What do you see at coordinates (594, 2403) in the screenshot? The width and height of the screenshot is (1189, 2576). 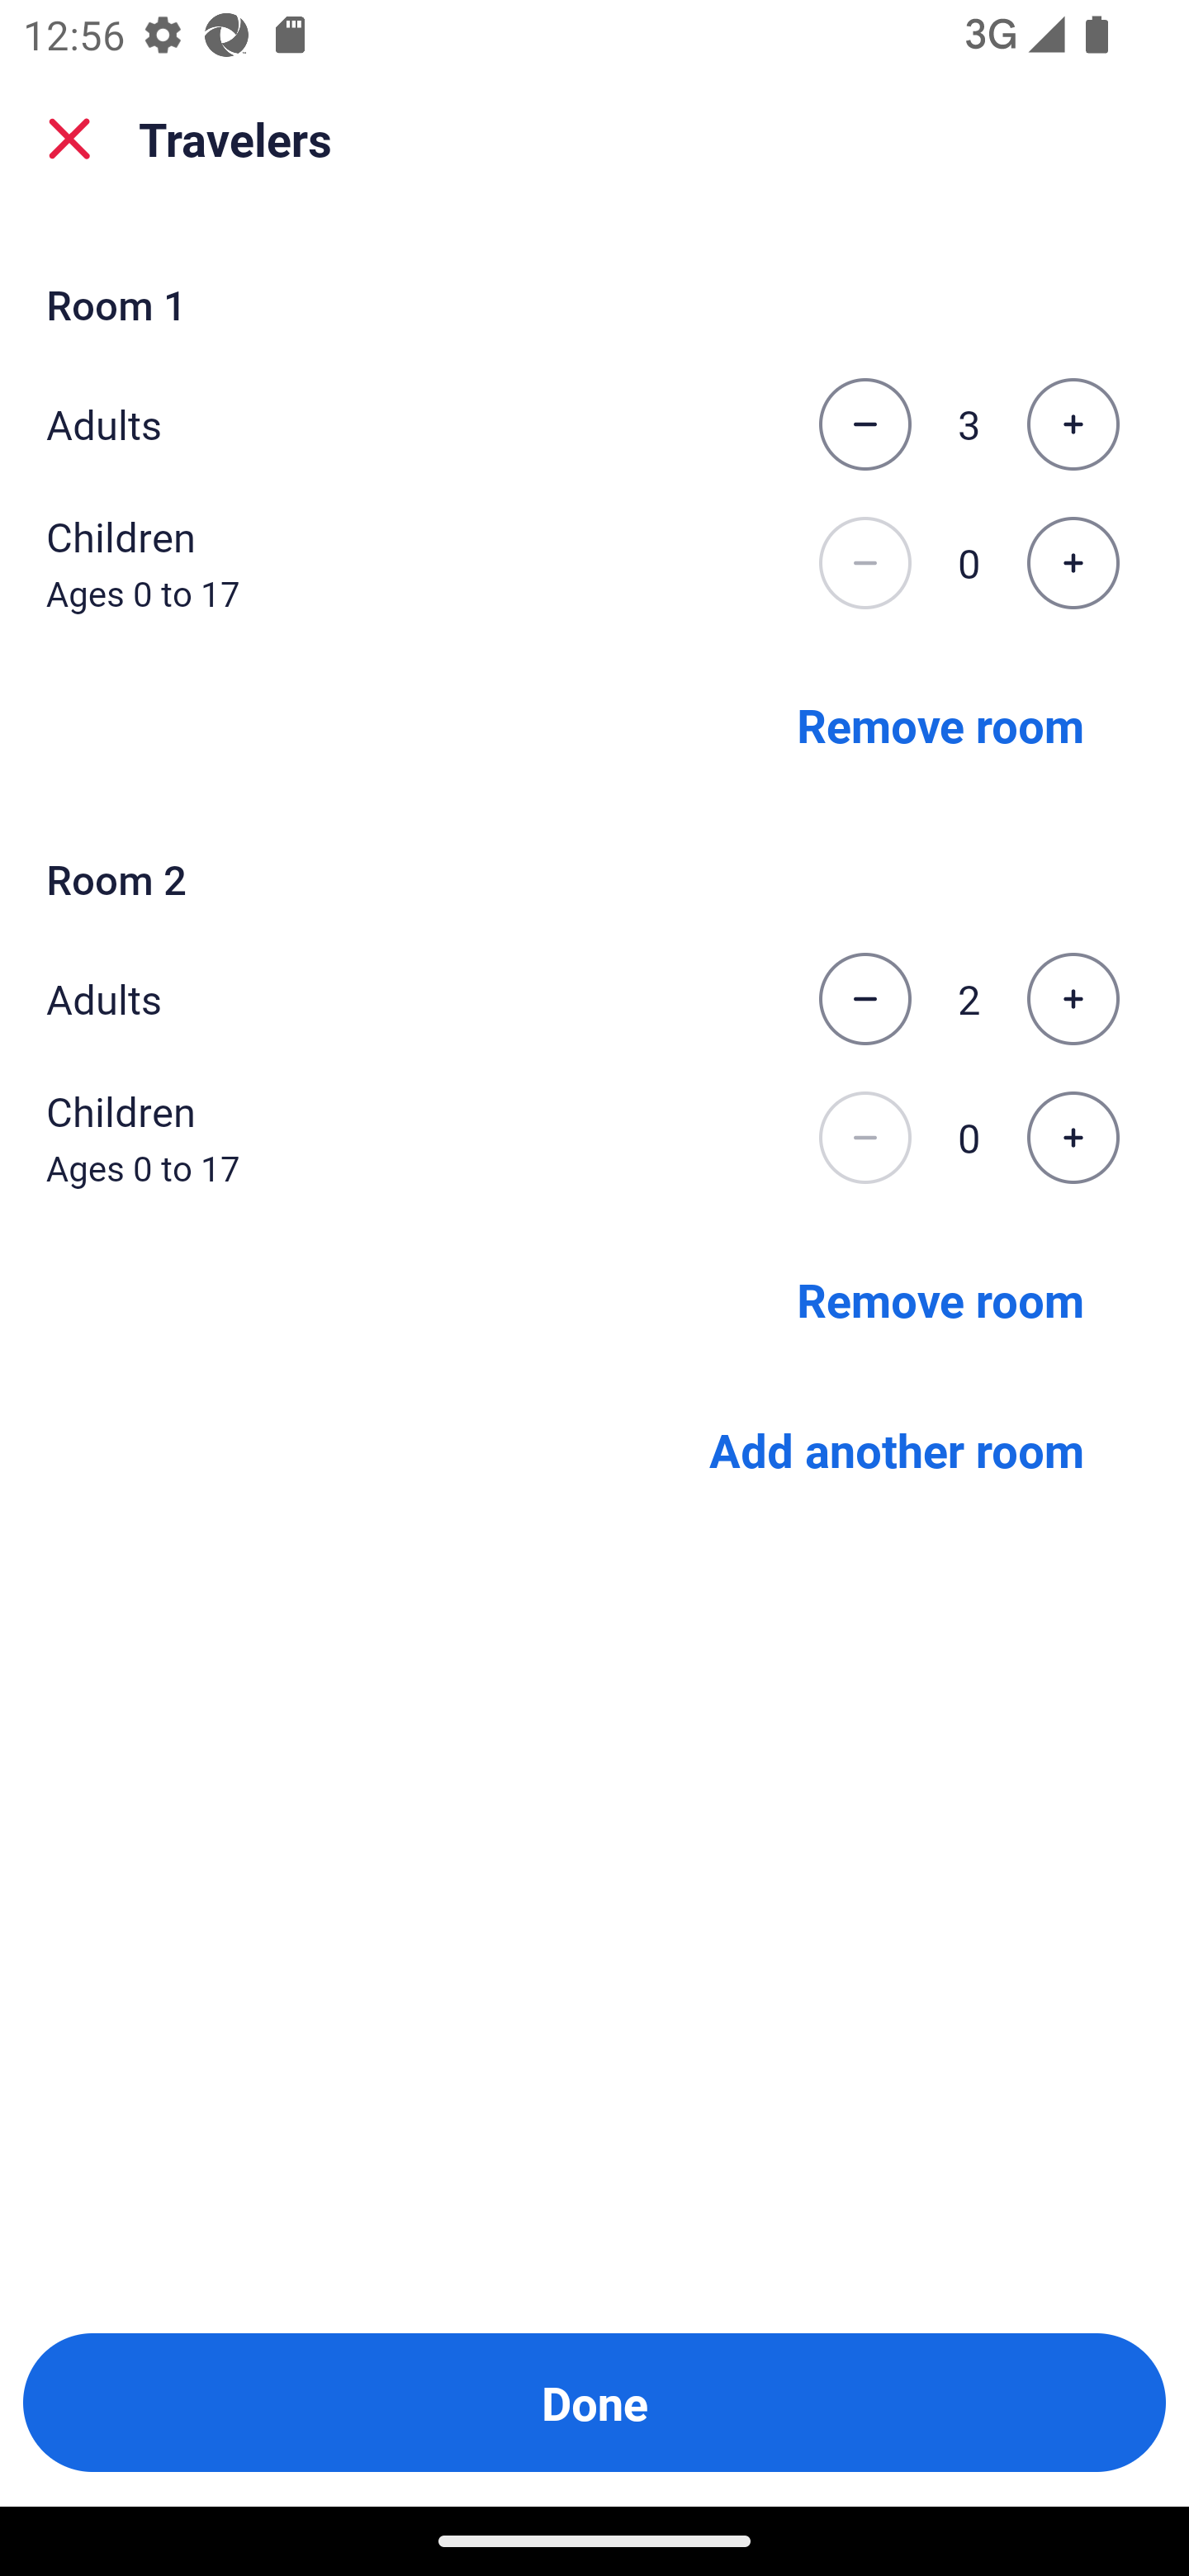 I see `Done` at bounding box center [594, 2403].